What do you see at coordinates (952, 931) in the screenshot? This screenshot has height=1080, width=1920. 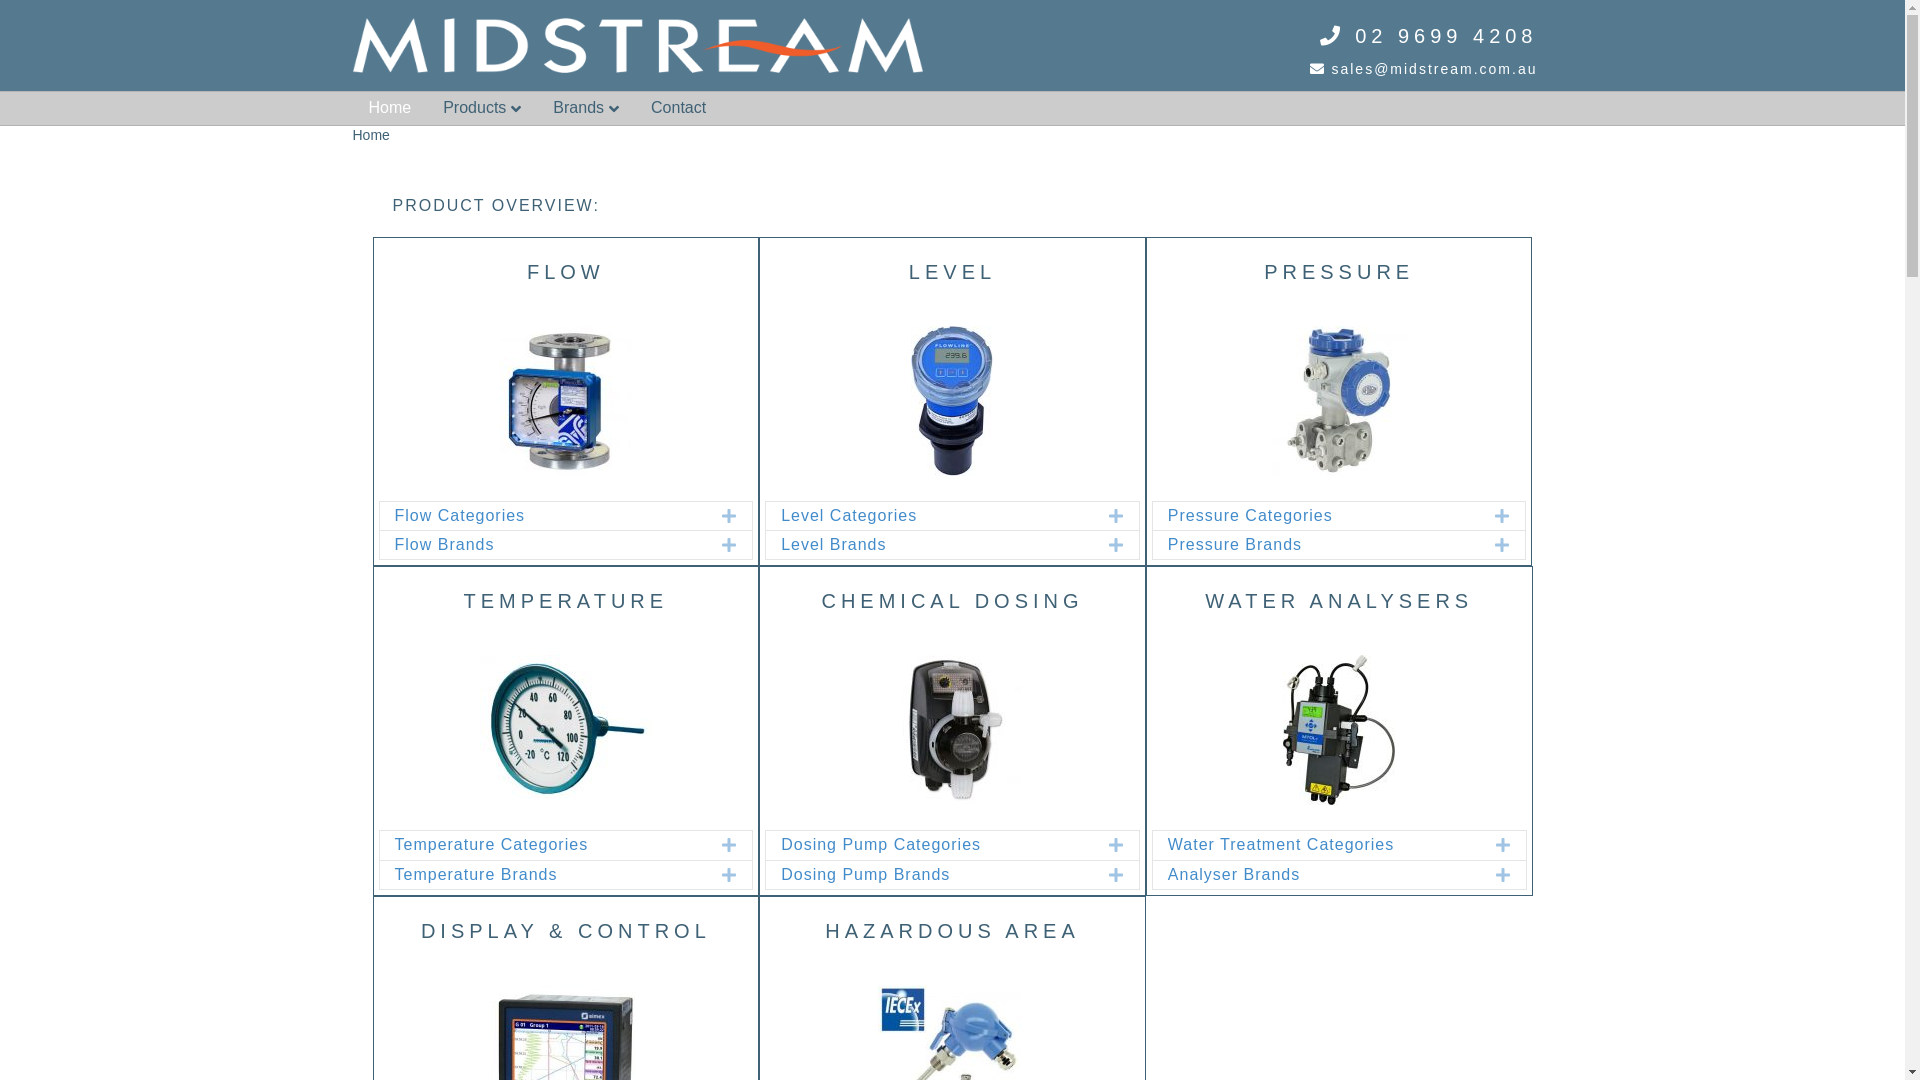 I see `HAZARDOUS AREA` at bounding box center [952, 931].